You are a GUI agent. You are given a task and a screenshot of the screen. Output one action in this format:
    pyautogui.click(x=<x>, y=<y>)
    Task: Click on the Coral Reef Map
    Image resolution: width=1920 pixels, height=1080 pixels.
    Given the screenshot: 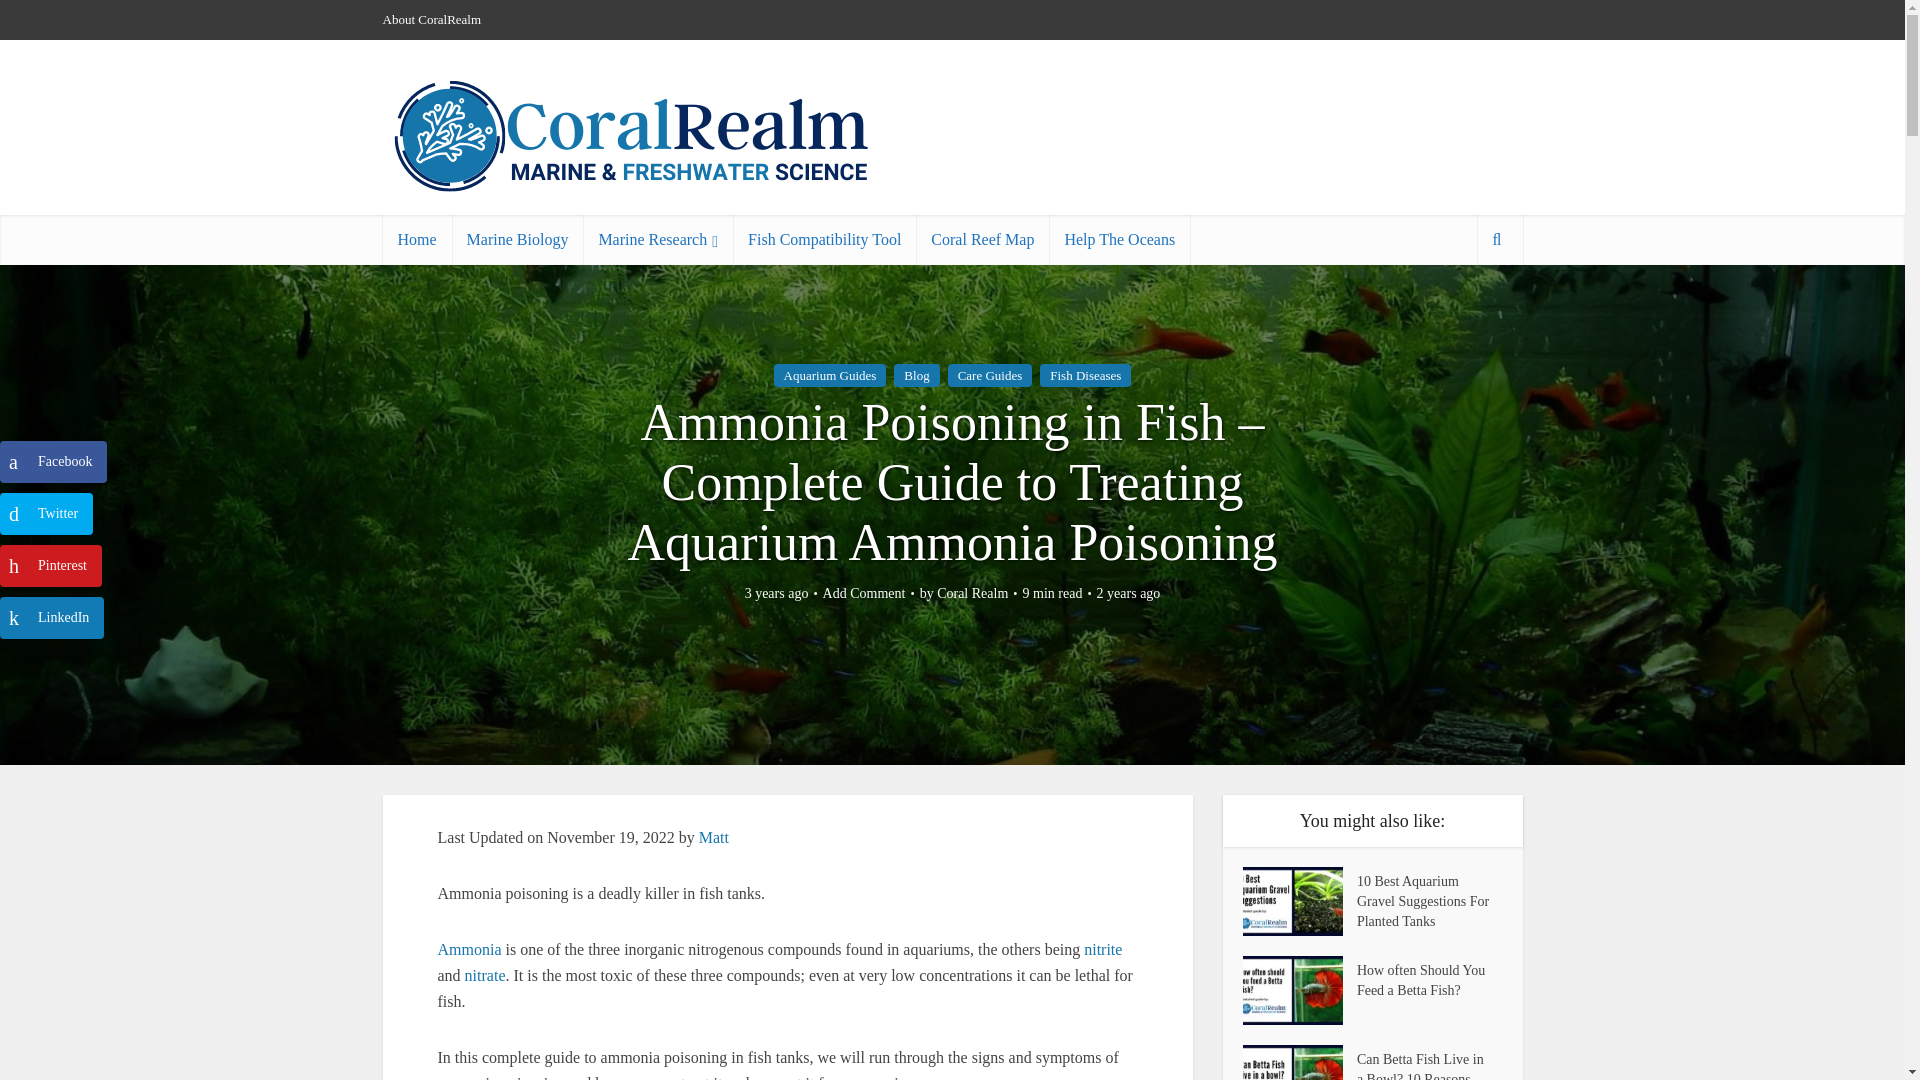 What is the action you would take?
    pyautogui.click(x=982, y=239)
    